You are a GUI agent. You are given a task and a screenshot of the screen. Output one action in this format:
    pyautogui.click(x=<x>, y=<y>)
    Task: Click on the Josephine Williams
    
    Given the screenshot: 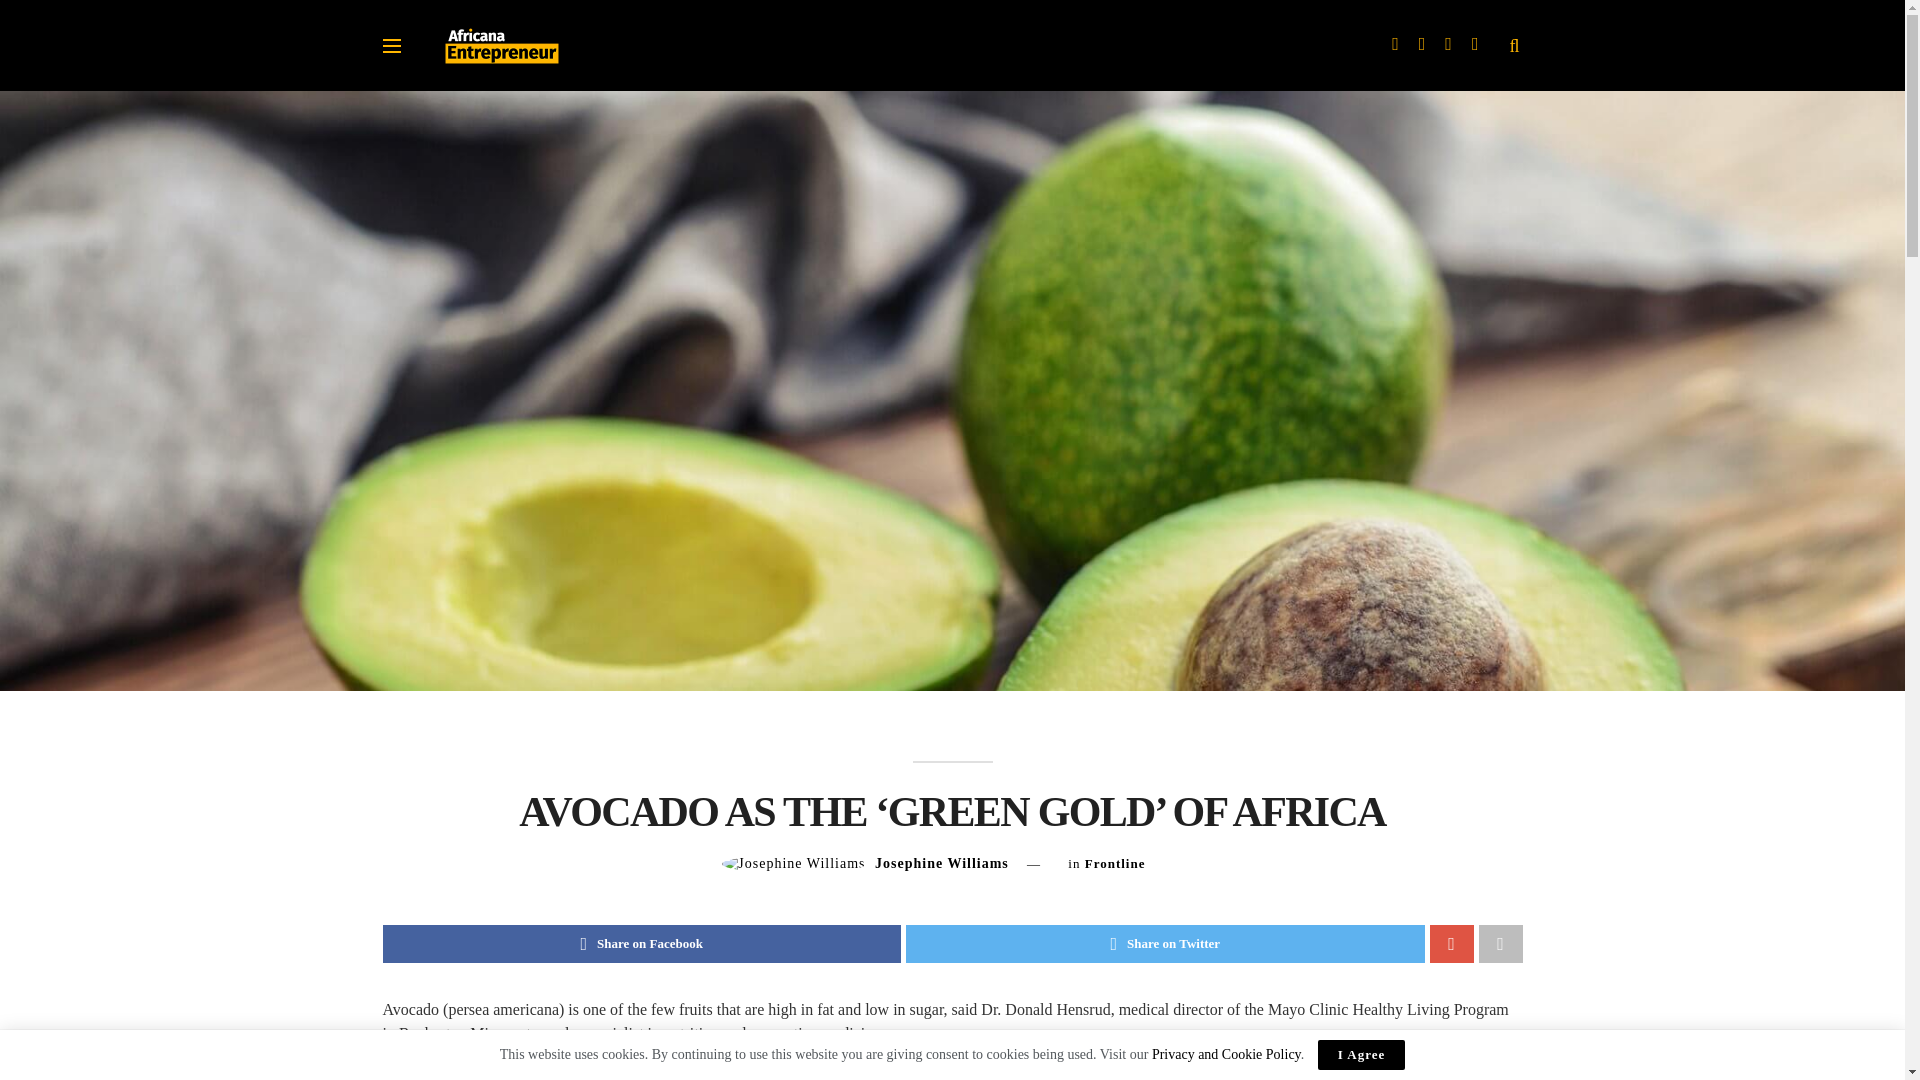 What is the action you would take?
    pyautogui.click(x=942, y=863)
    